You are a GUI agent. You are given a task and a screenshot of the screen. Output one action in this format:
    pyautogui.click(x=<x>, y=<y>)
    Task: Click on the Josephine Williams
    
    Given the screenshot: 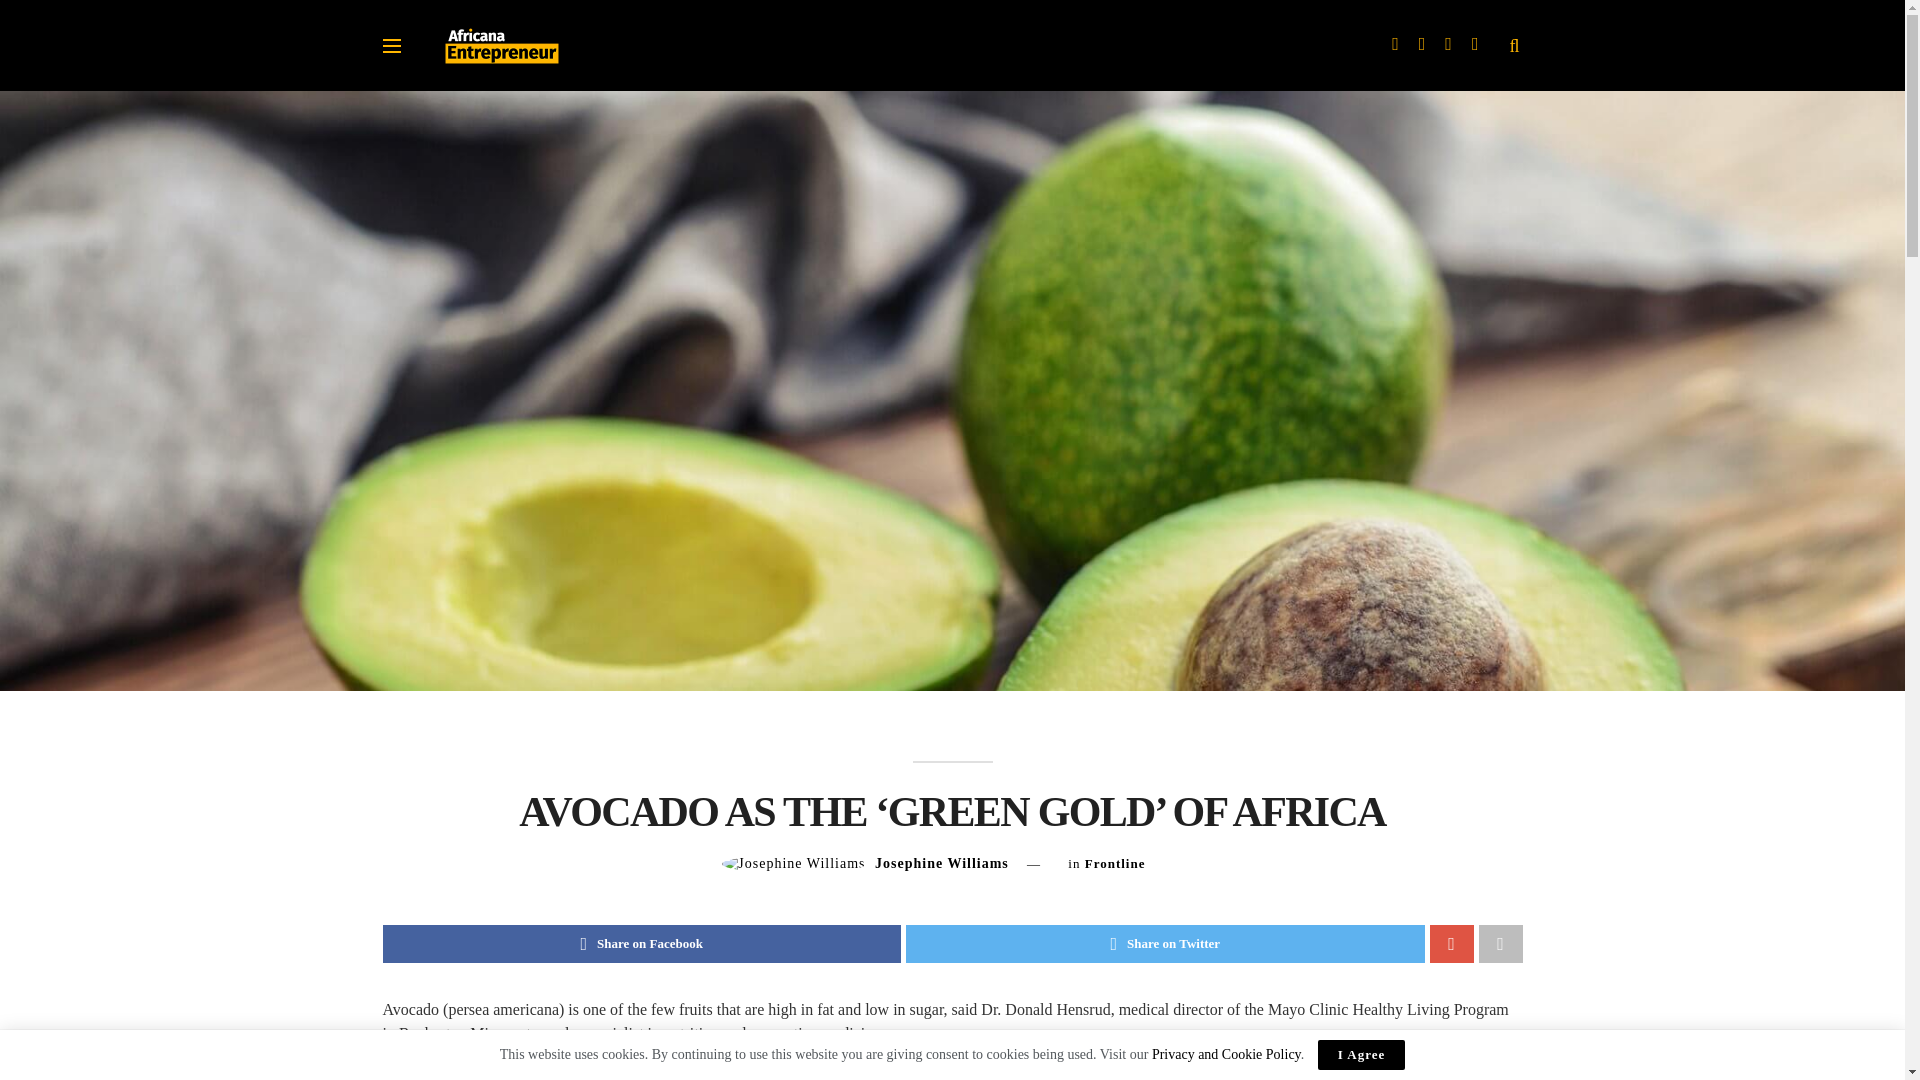 What is the action you would take?
    pyautogui.click(x=942, y=863)
    